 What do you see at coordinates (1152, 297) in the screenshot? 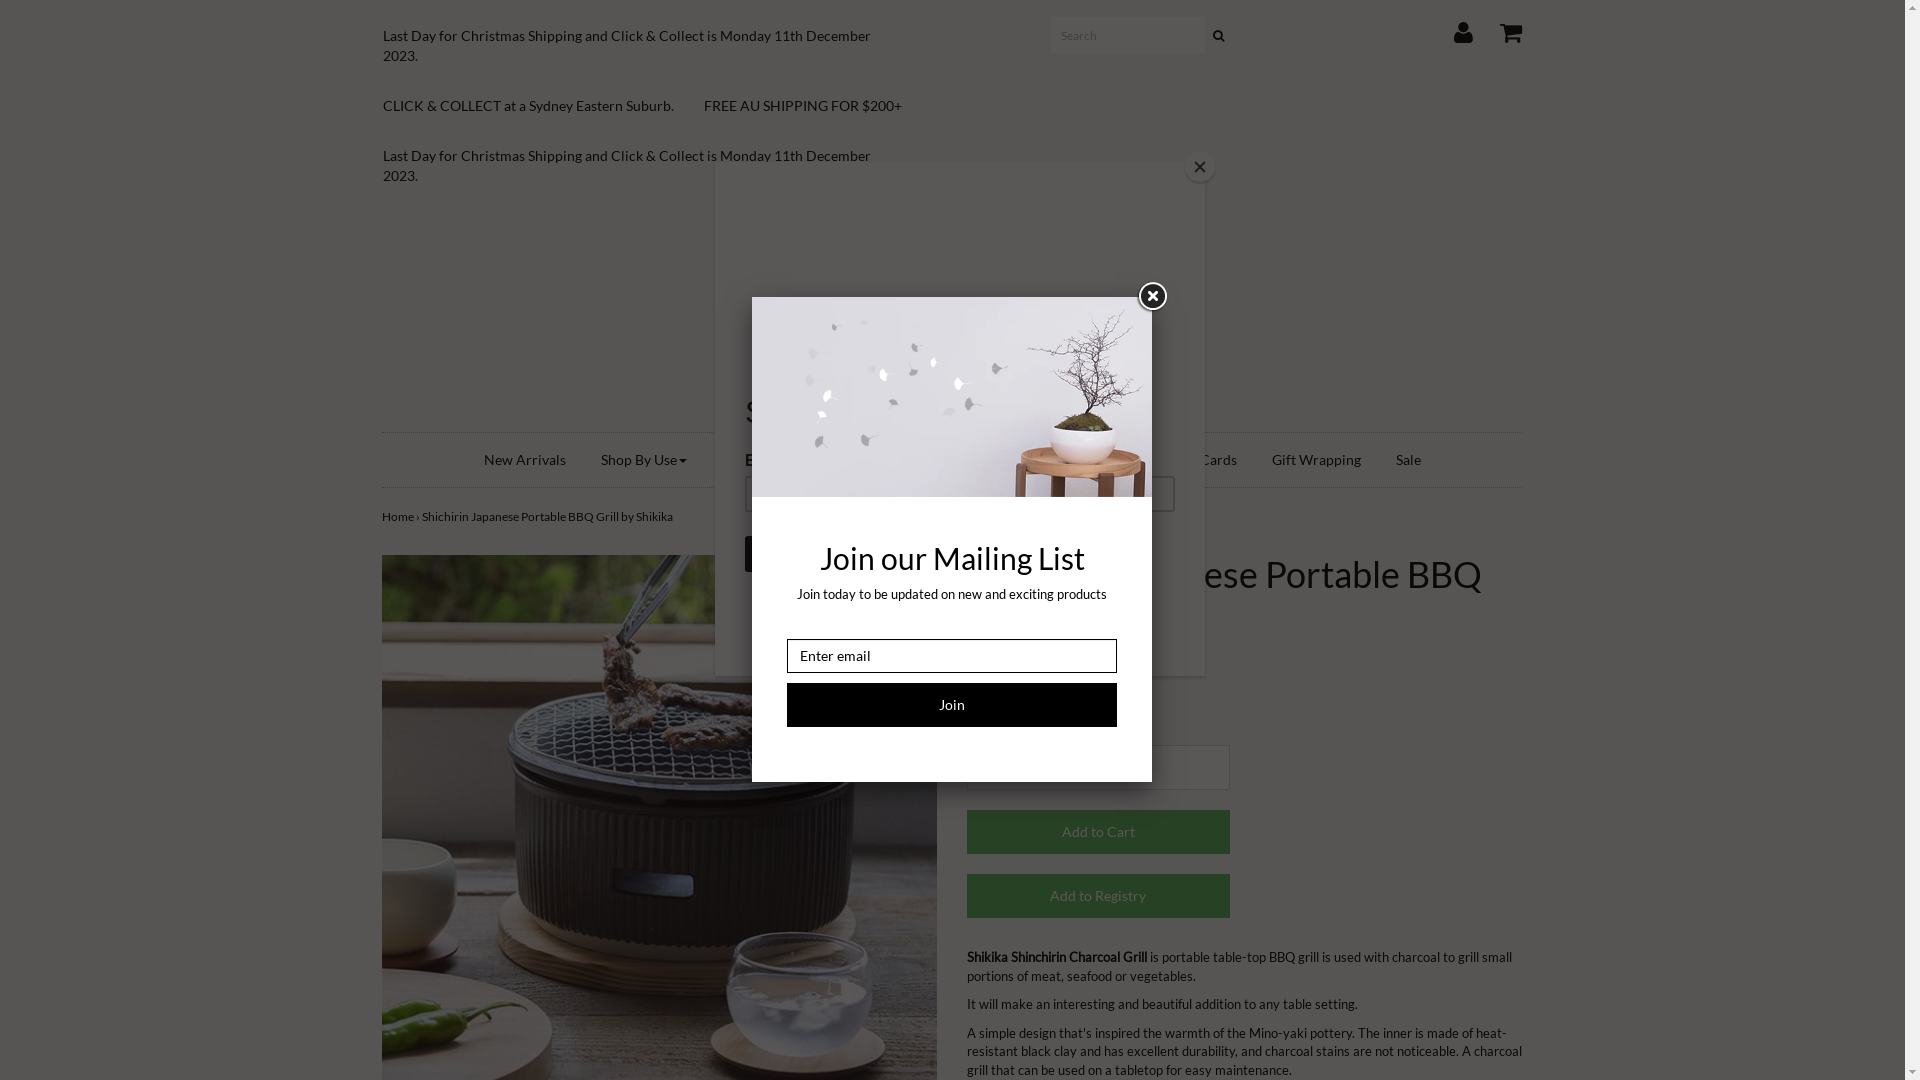
I see `Close` at bounding box center [1152, 297].